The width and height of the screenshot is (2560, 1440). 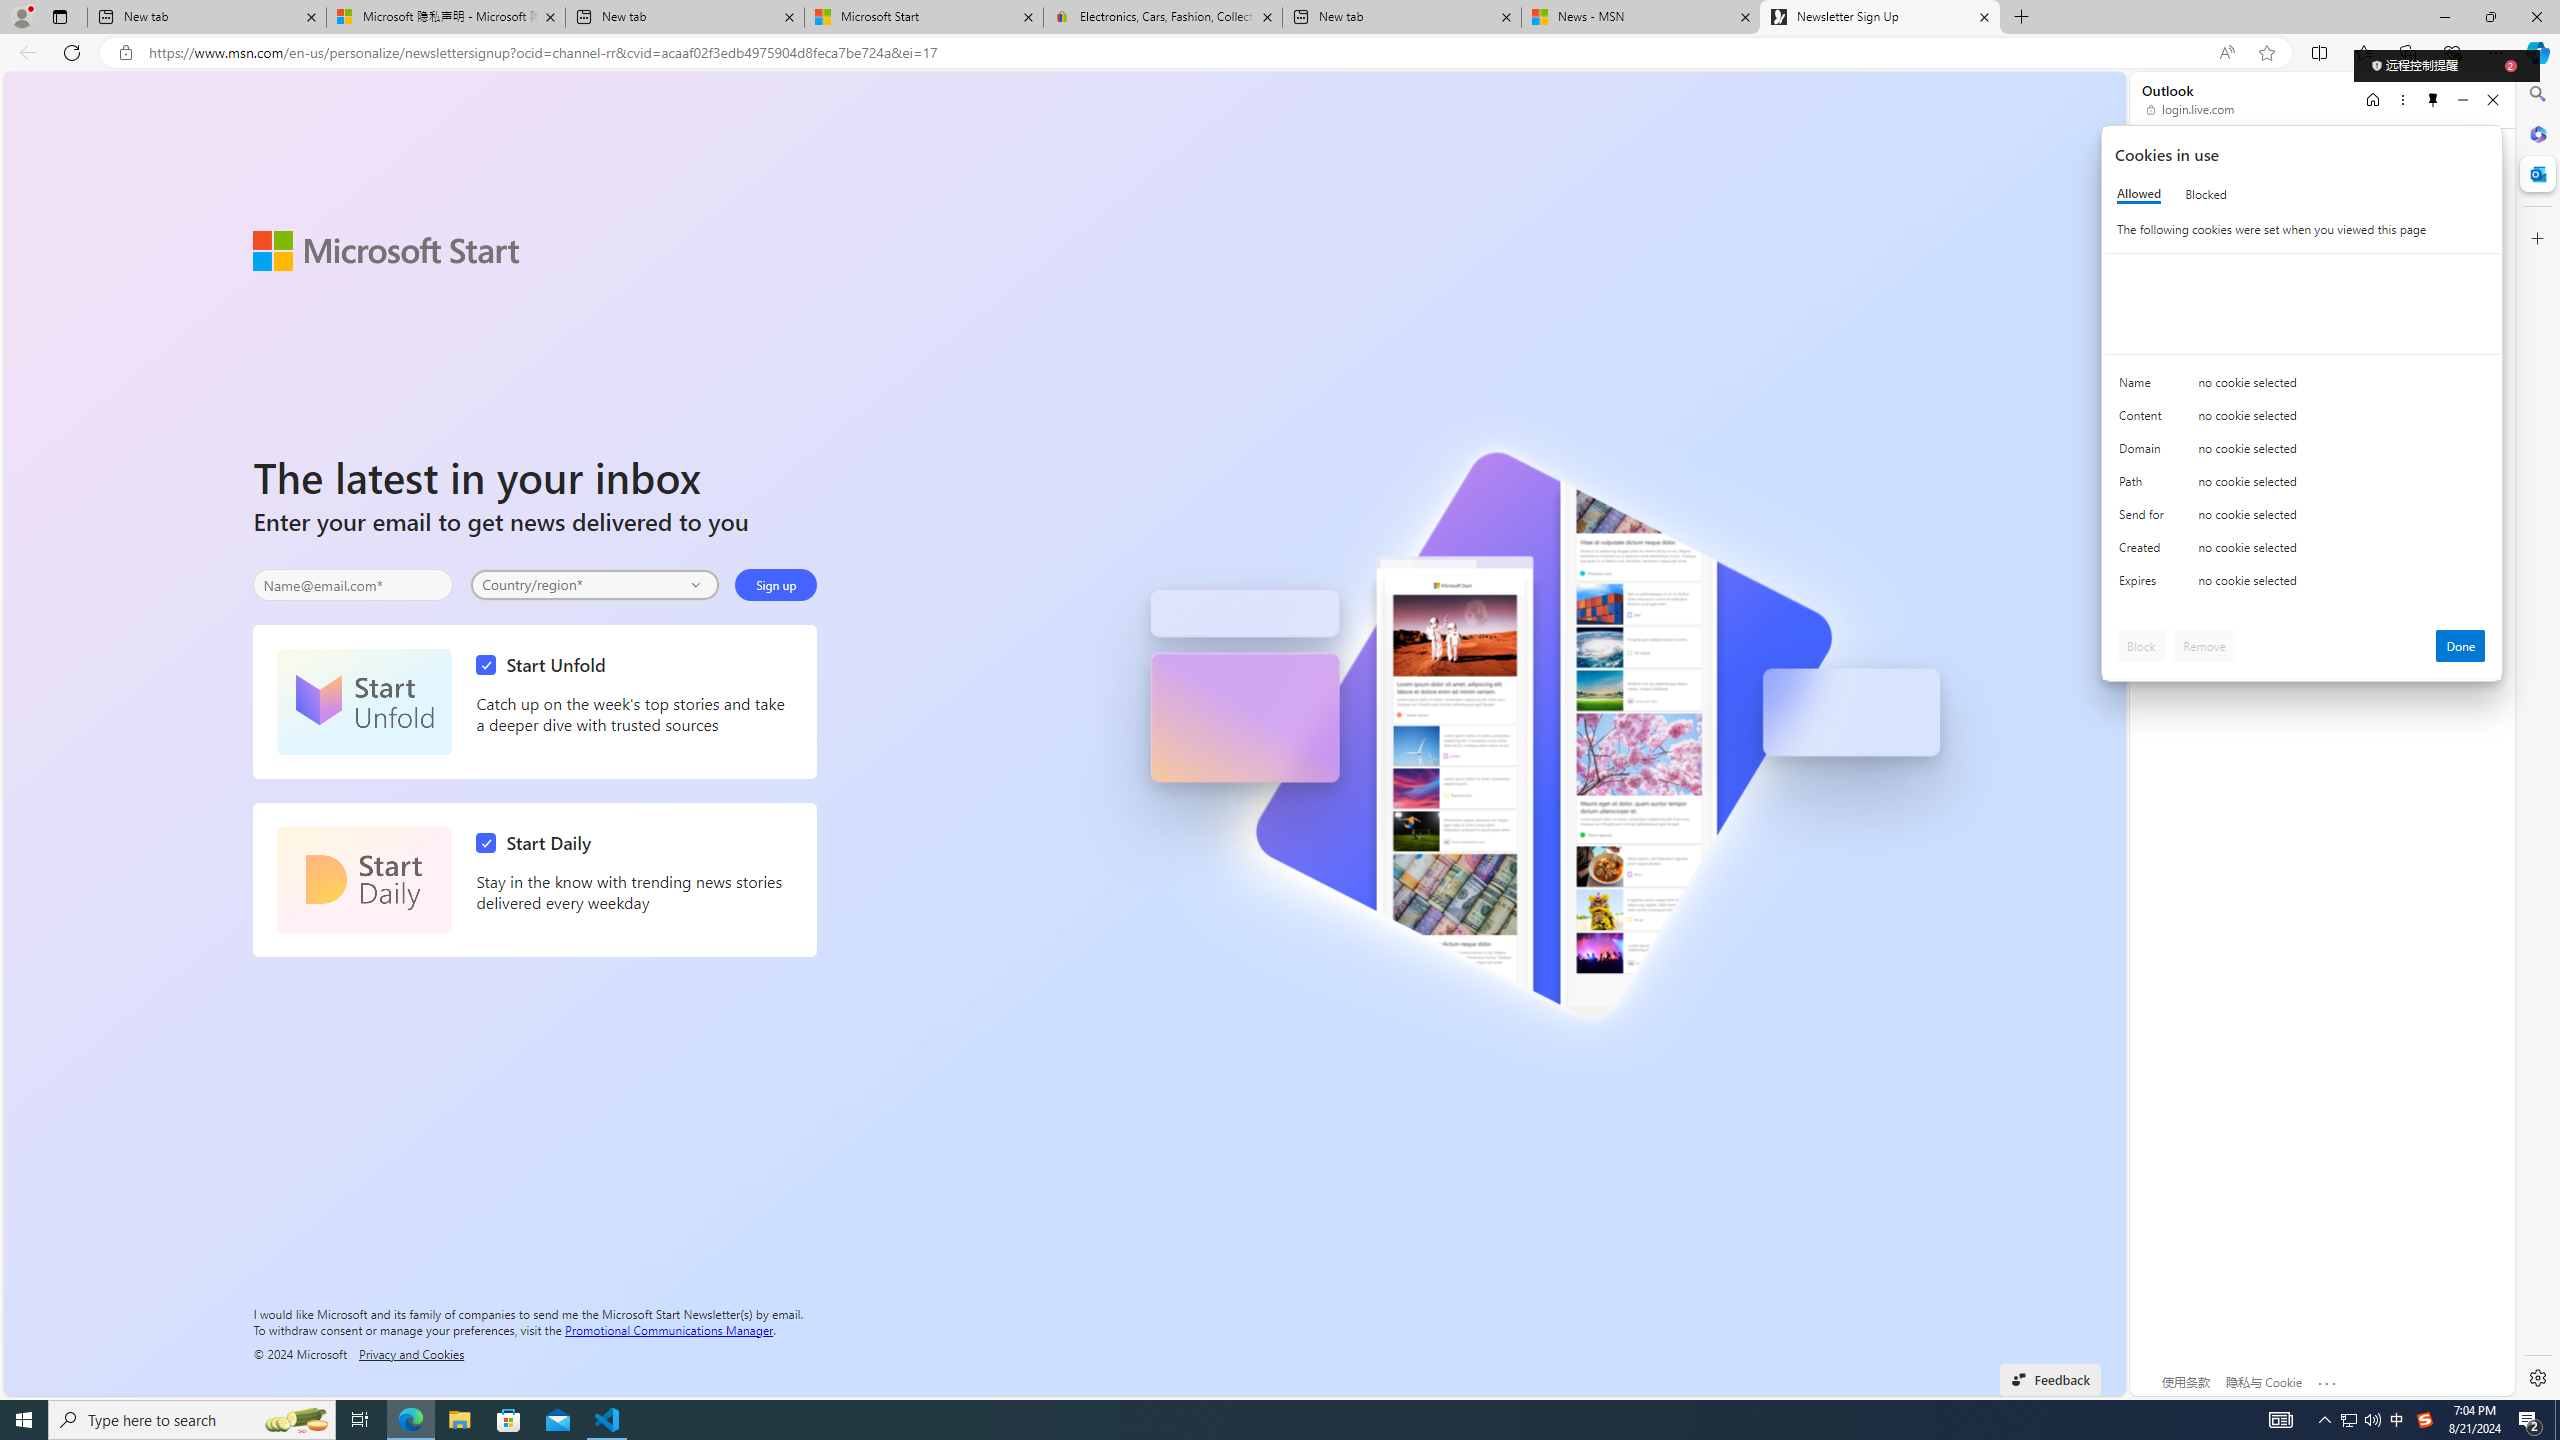 What do you see at coordinates (2145, 486) in the screenshot?
I see `Path` at bounding box center [2145, 486].